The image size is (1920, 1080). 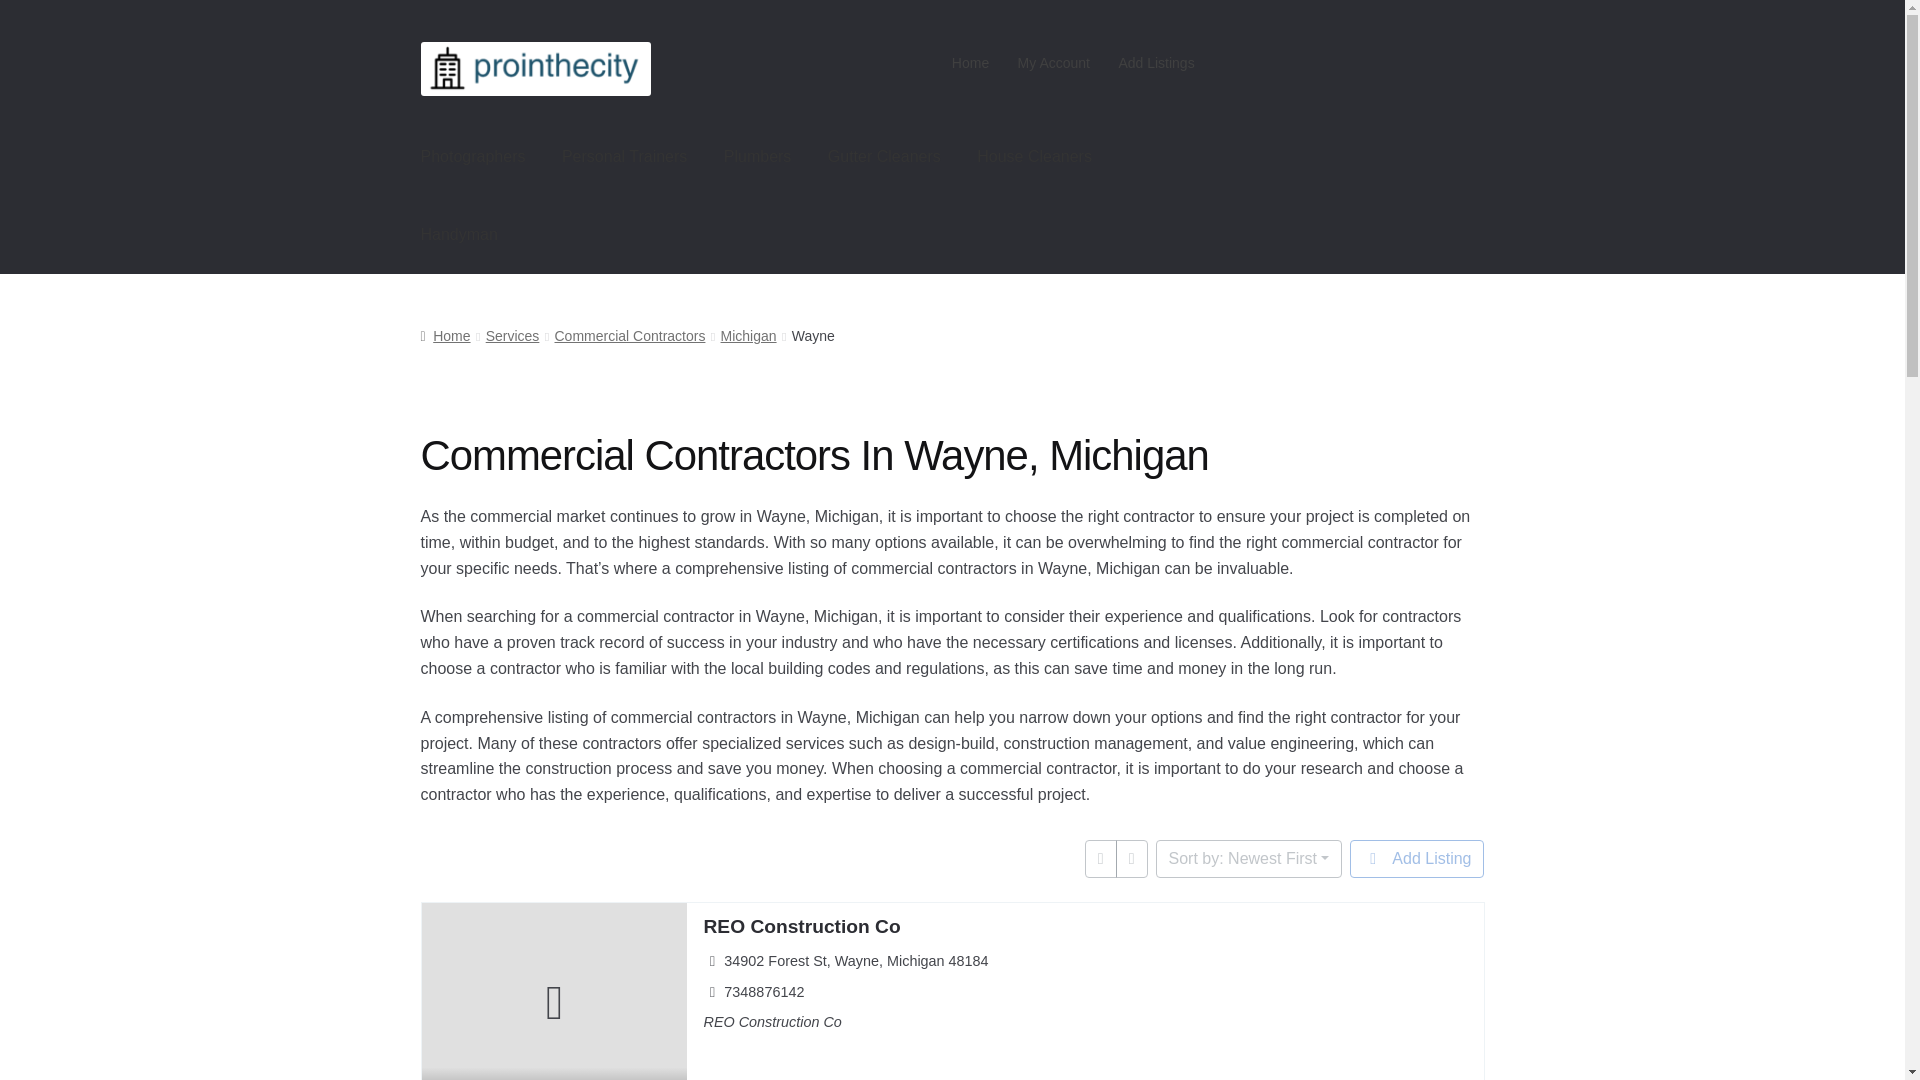 What do you see at coordinates (884, 156) in the screenshot?
I see `Gutter Cleaners` at bounding box center [884, 156].